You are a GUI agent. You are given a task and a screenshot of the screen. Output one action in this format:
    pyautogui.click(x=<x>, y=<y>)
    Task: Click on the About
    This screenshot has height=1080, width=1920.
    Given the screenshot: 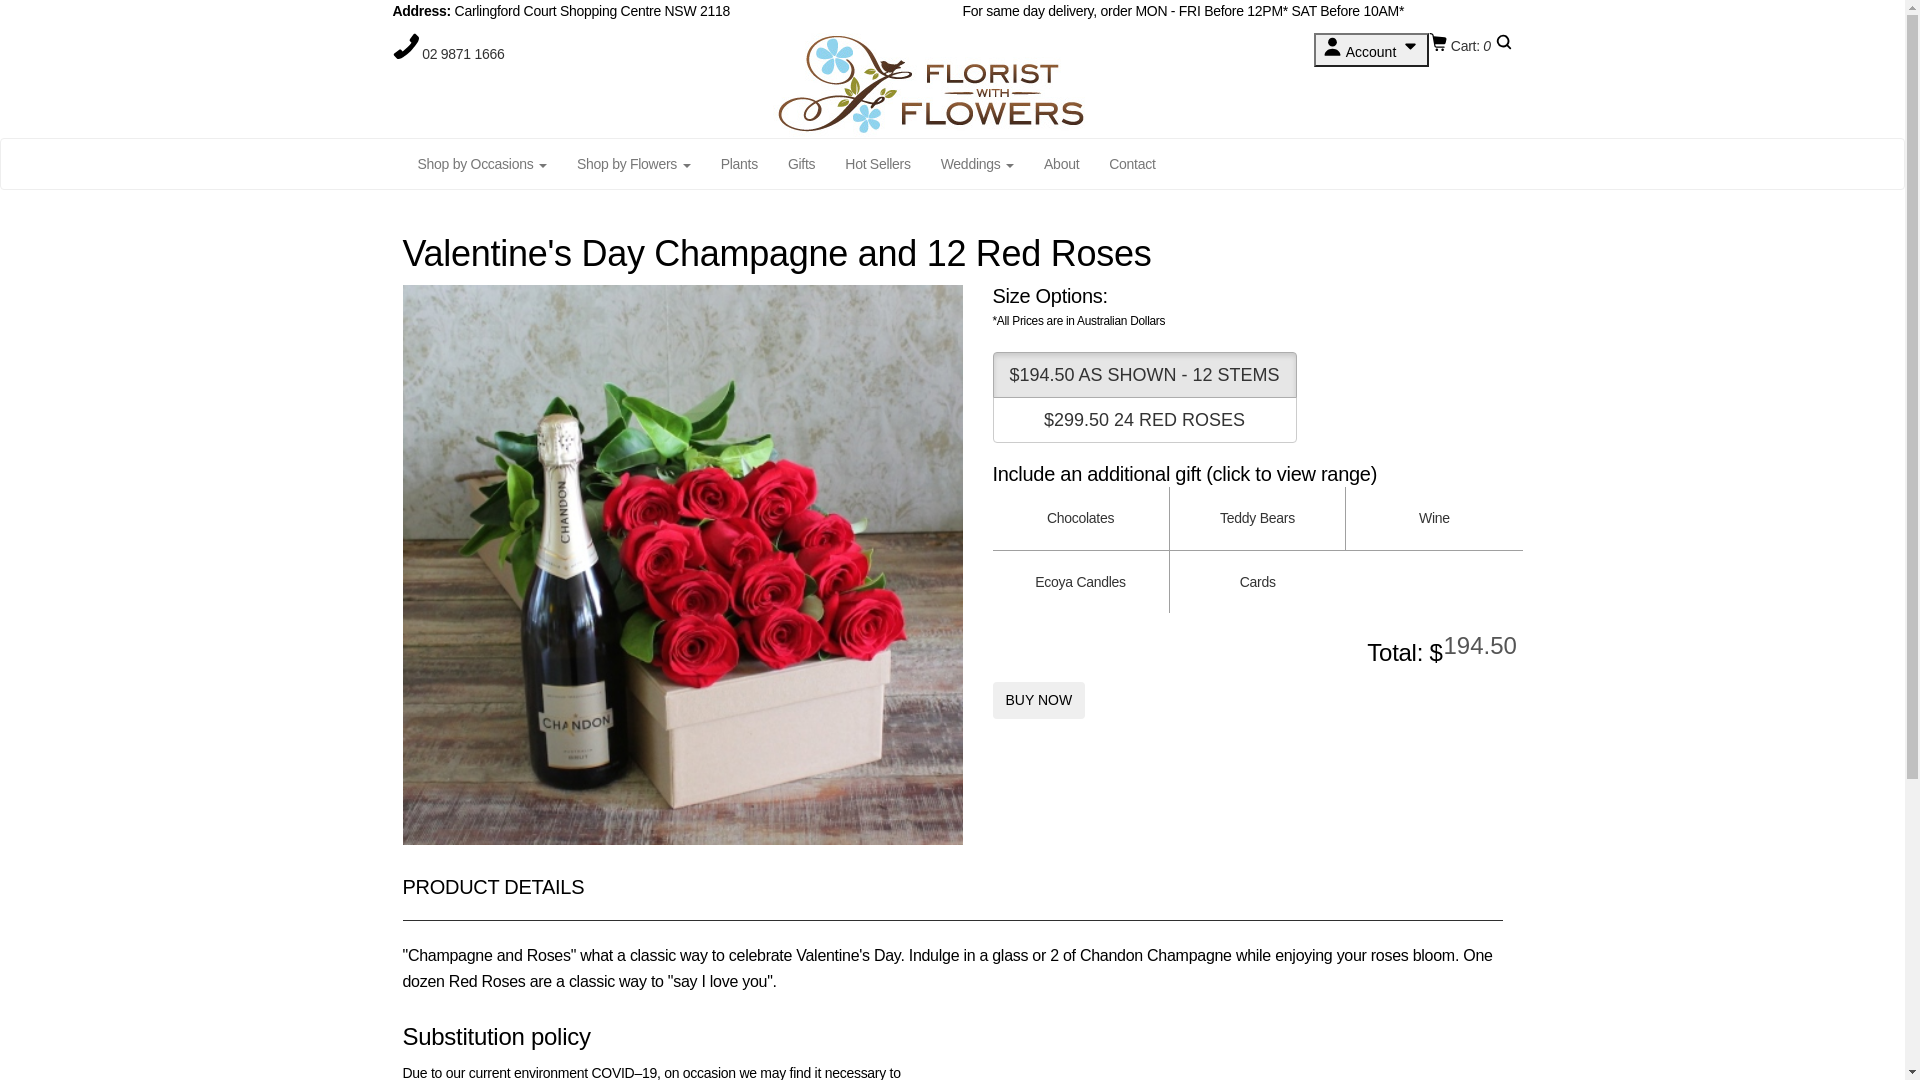 What is the action you would take?
    pyautogui.click(x=1062, y=164)
    